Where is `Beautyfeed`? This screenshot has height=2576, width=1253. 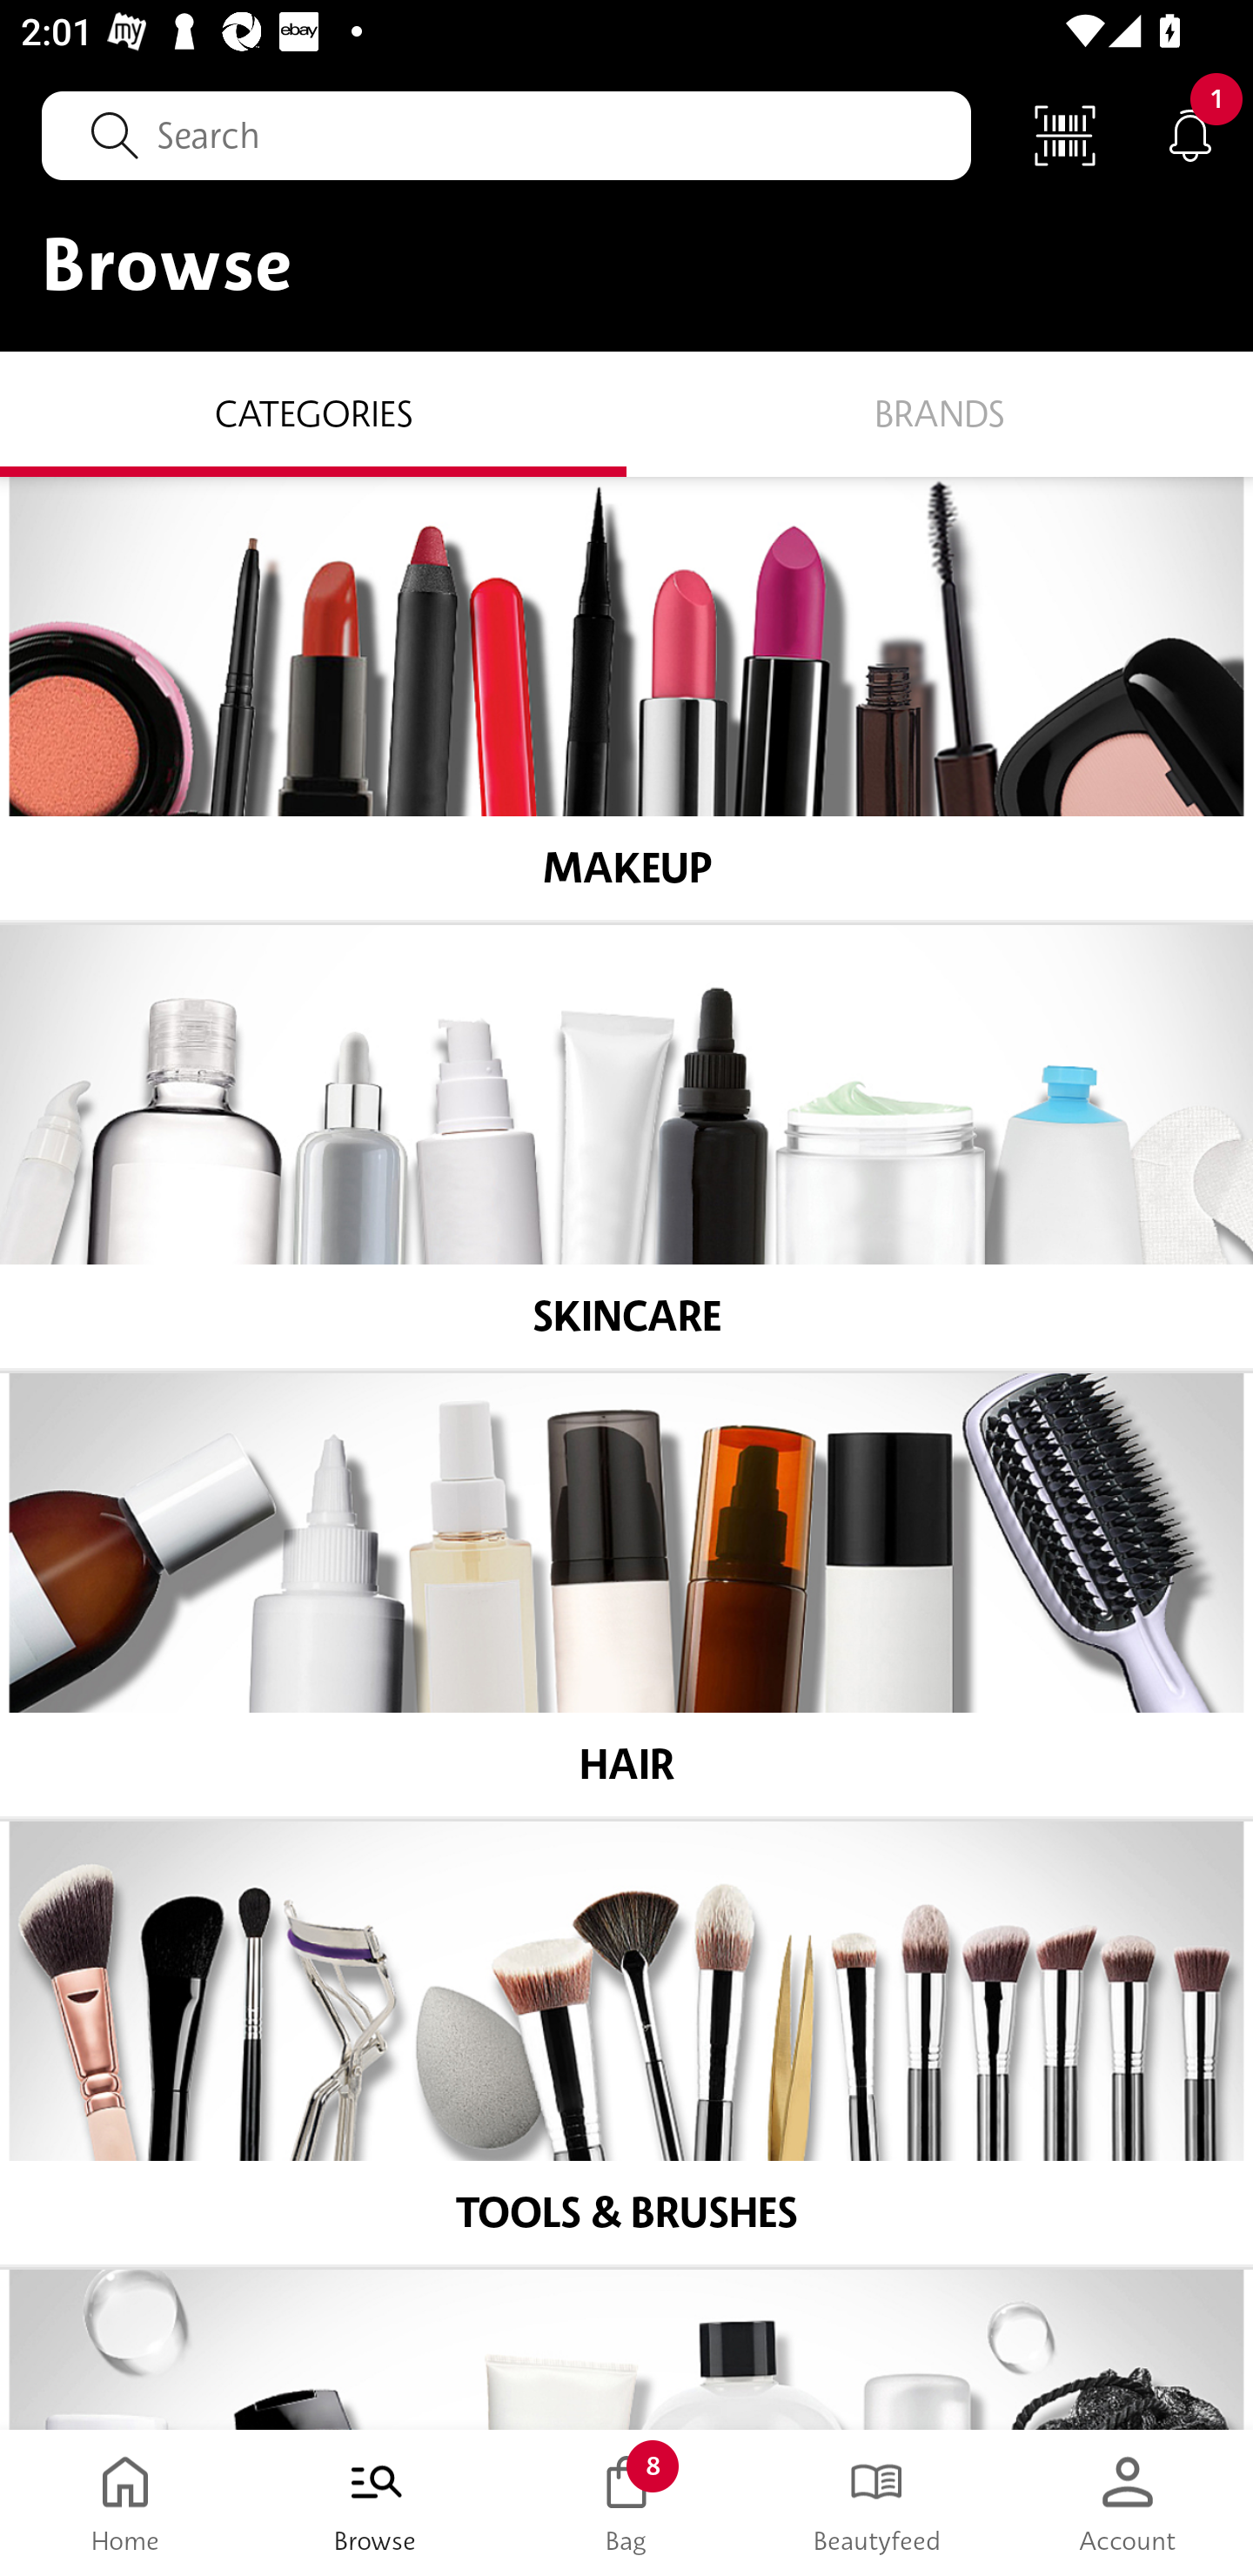
Beautyfeed is located at coordinates (877, 2503).